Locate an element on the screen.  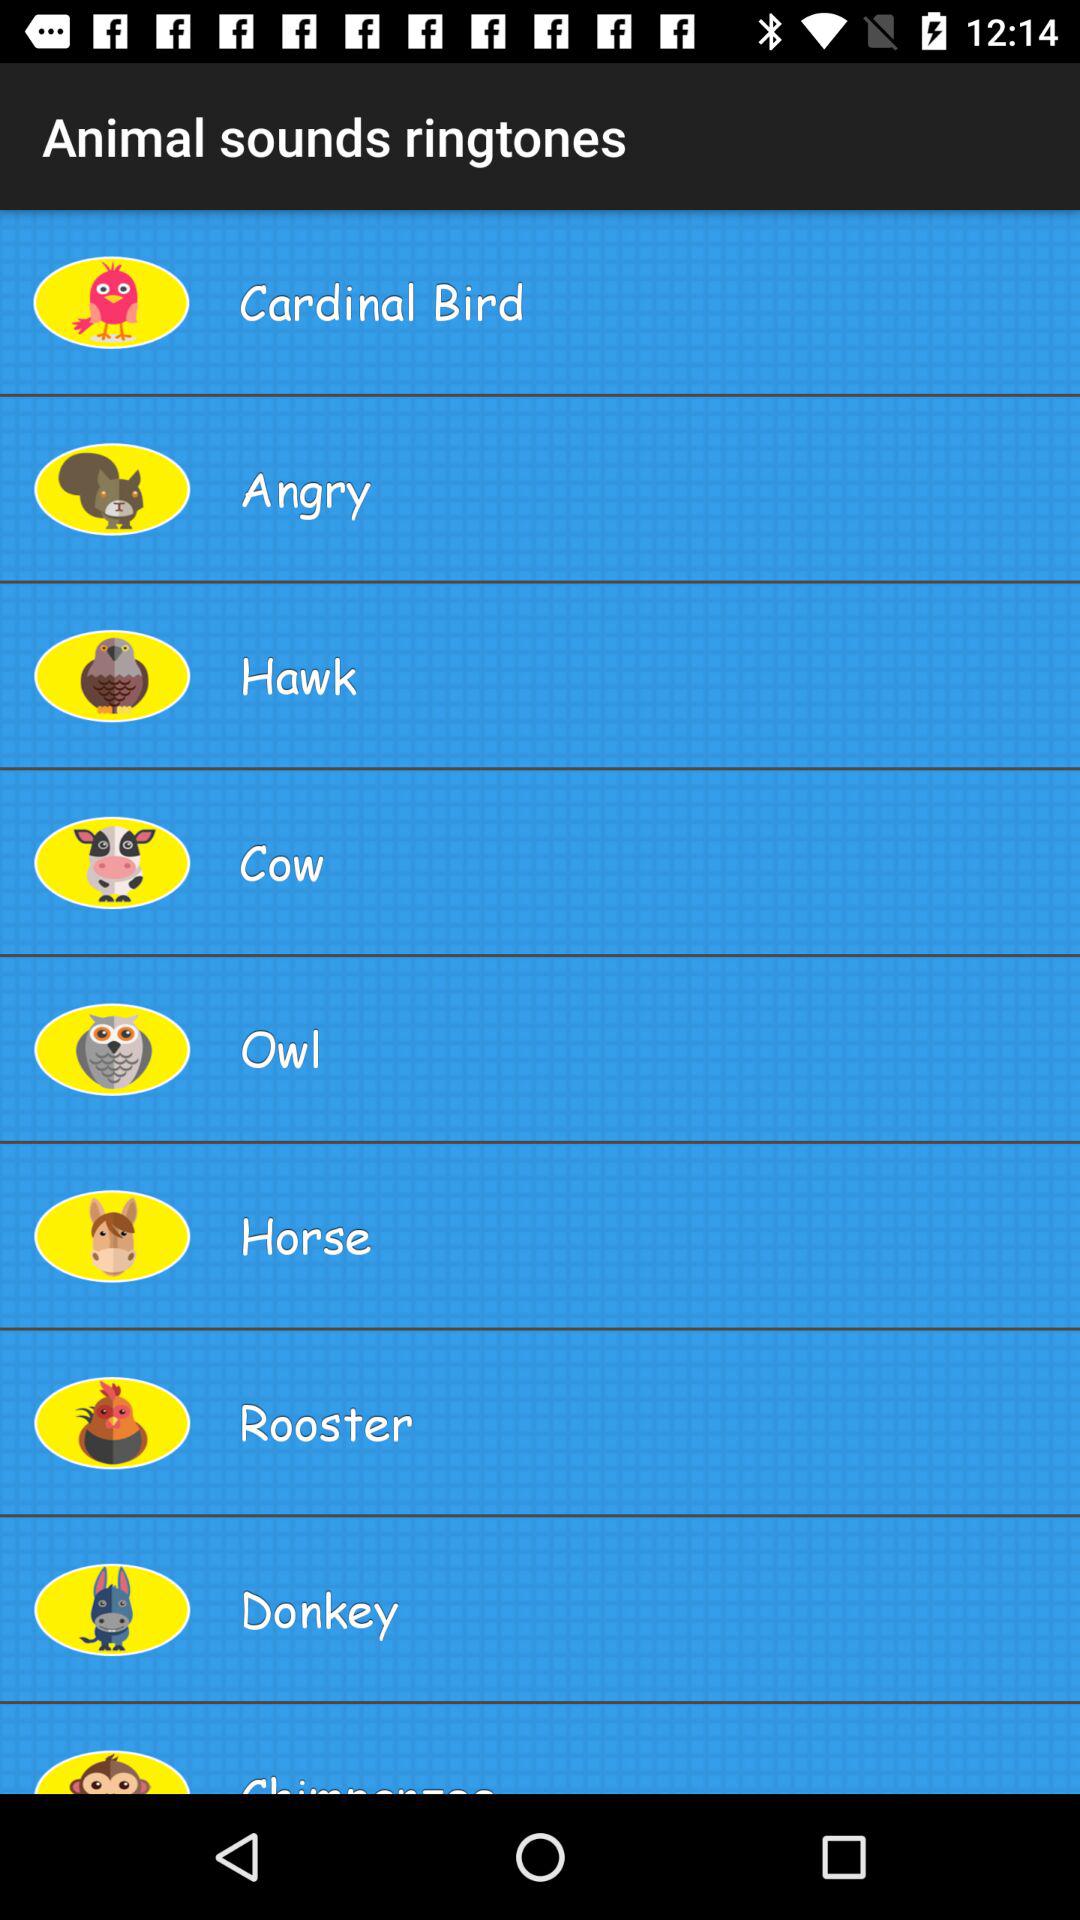
flip to owl icon is located at coordinates (652, 1048).